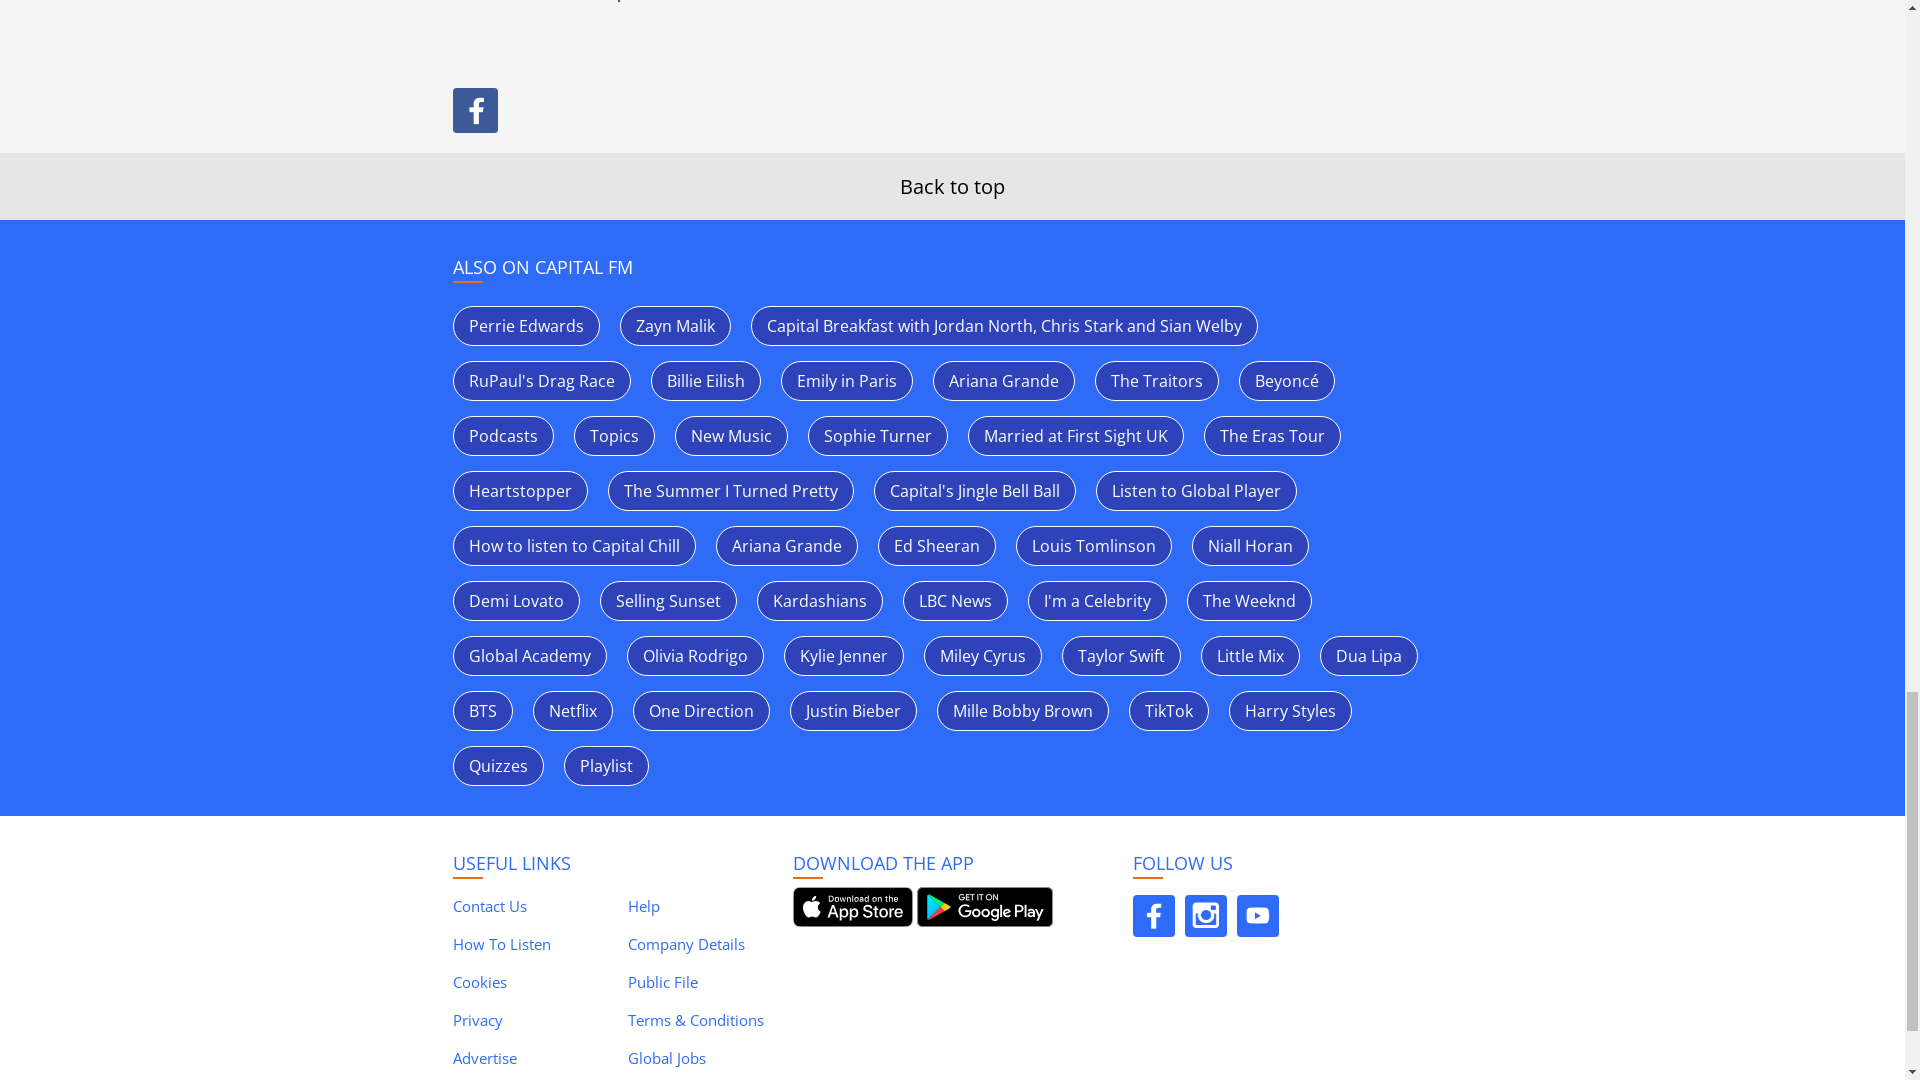 Image resolution: width=1920 pixels, height=1080 pixels. Describe the element at coordinates (952, 186) in the screenshot. I see `Back to top` at that location.